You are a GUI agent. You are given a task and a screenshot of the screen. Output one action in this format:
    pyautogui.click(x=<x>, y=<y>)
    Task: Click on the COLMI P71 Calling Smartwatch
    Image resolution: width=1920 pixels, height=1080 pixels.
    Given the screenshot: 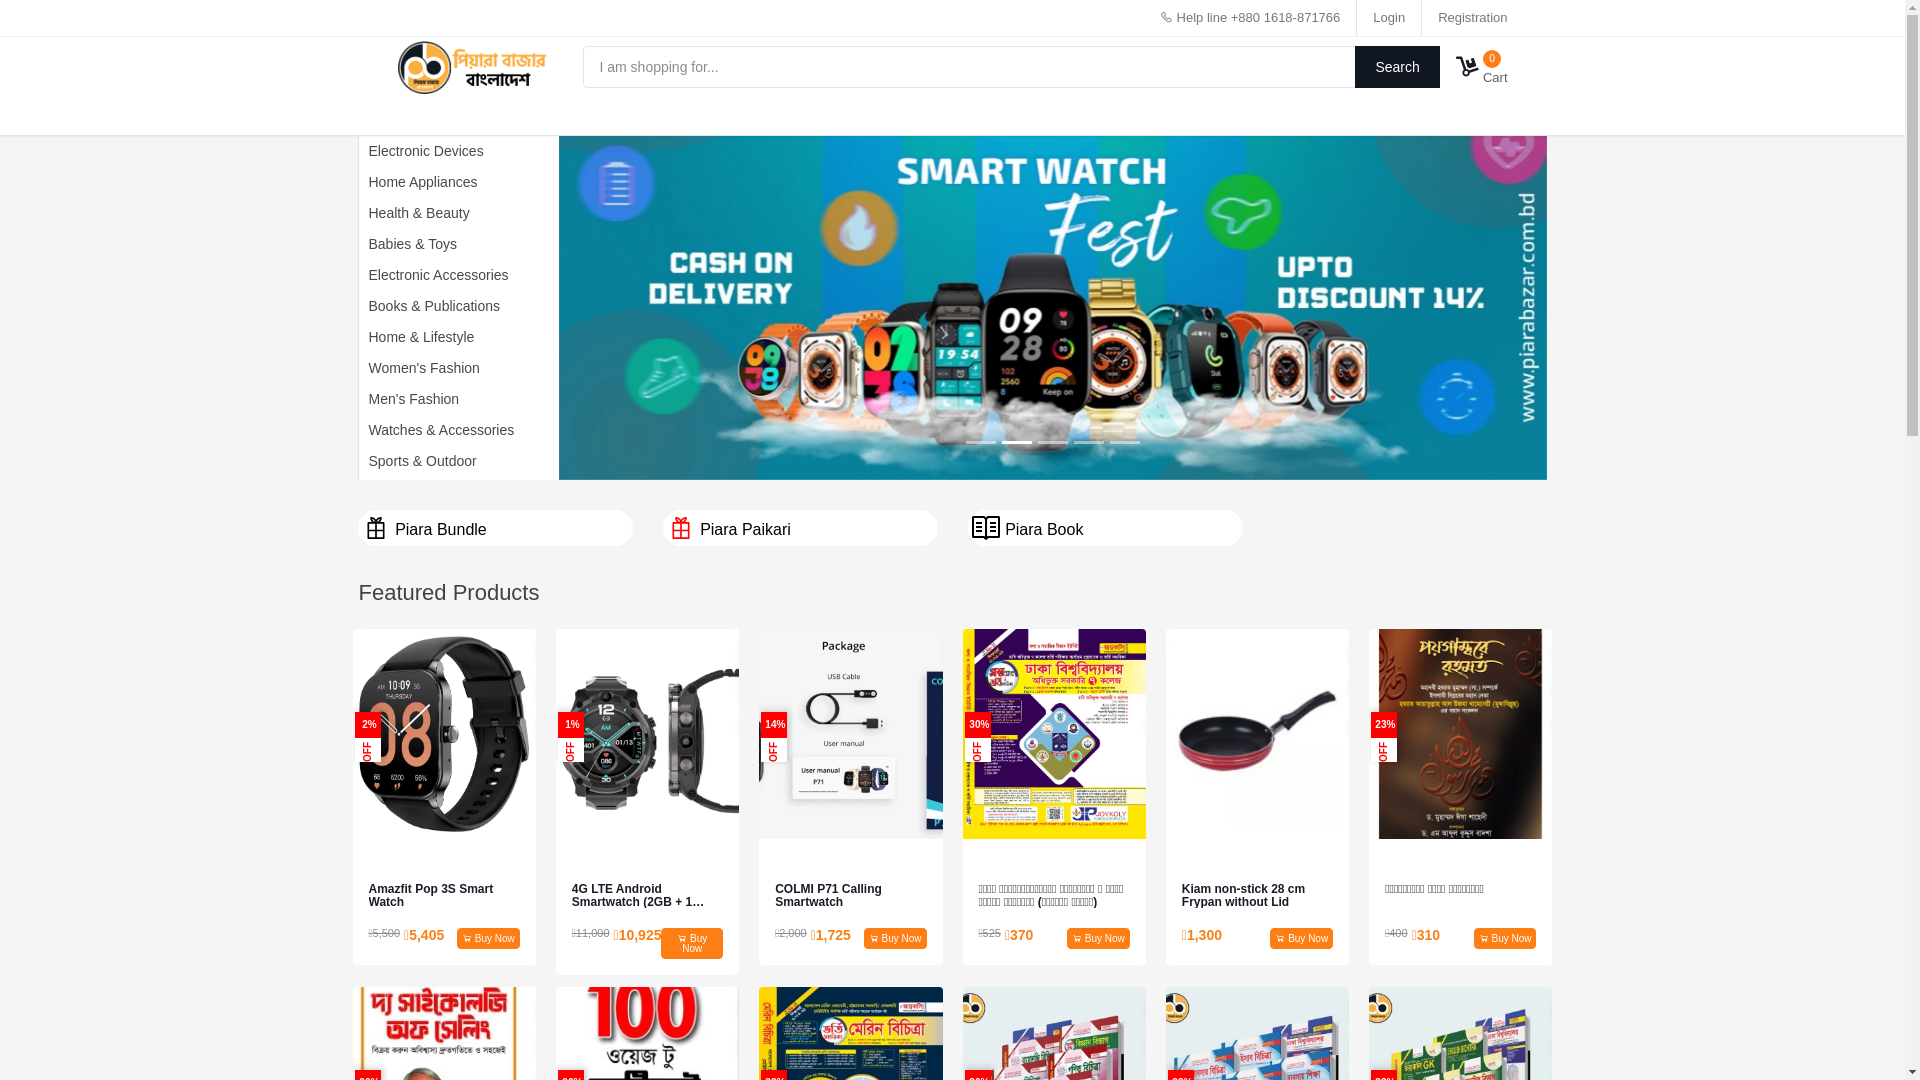 What is the action you would take?
    pyautogui.click(x=850, y=896)
    